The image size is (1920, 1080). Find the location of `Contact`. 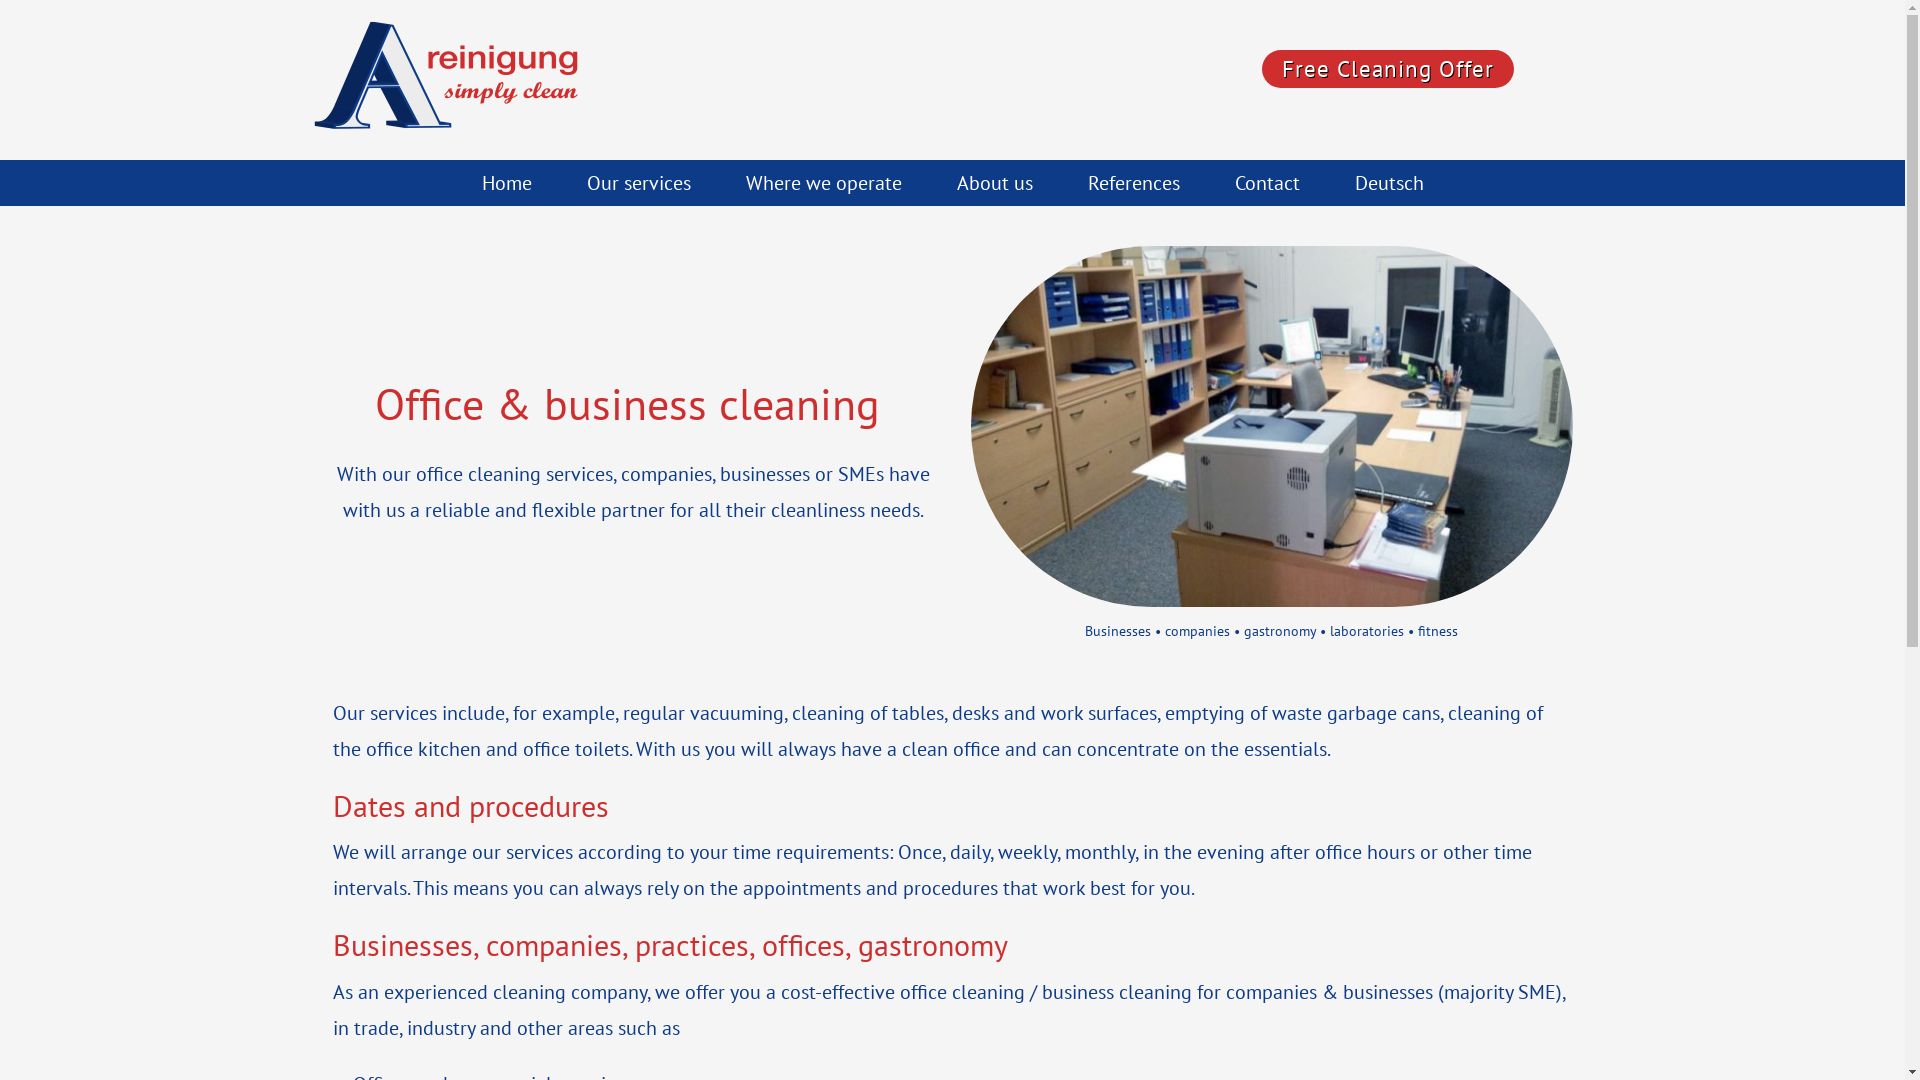

Contact is located at coordinates (1268, 183).